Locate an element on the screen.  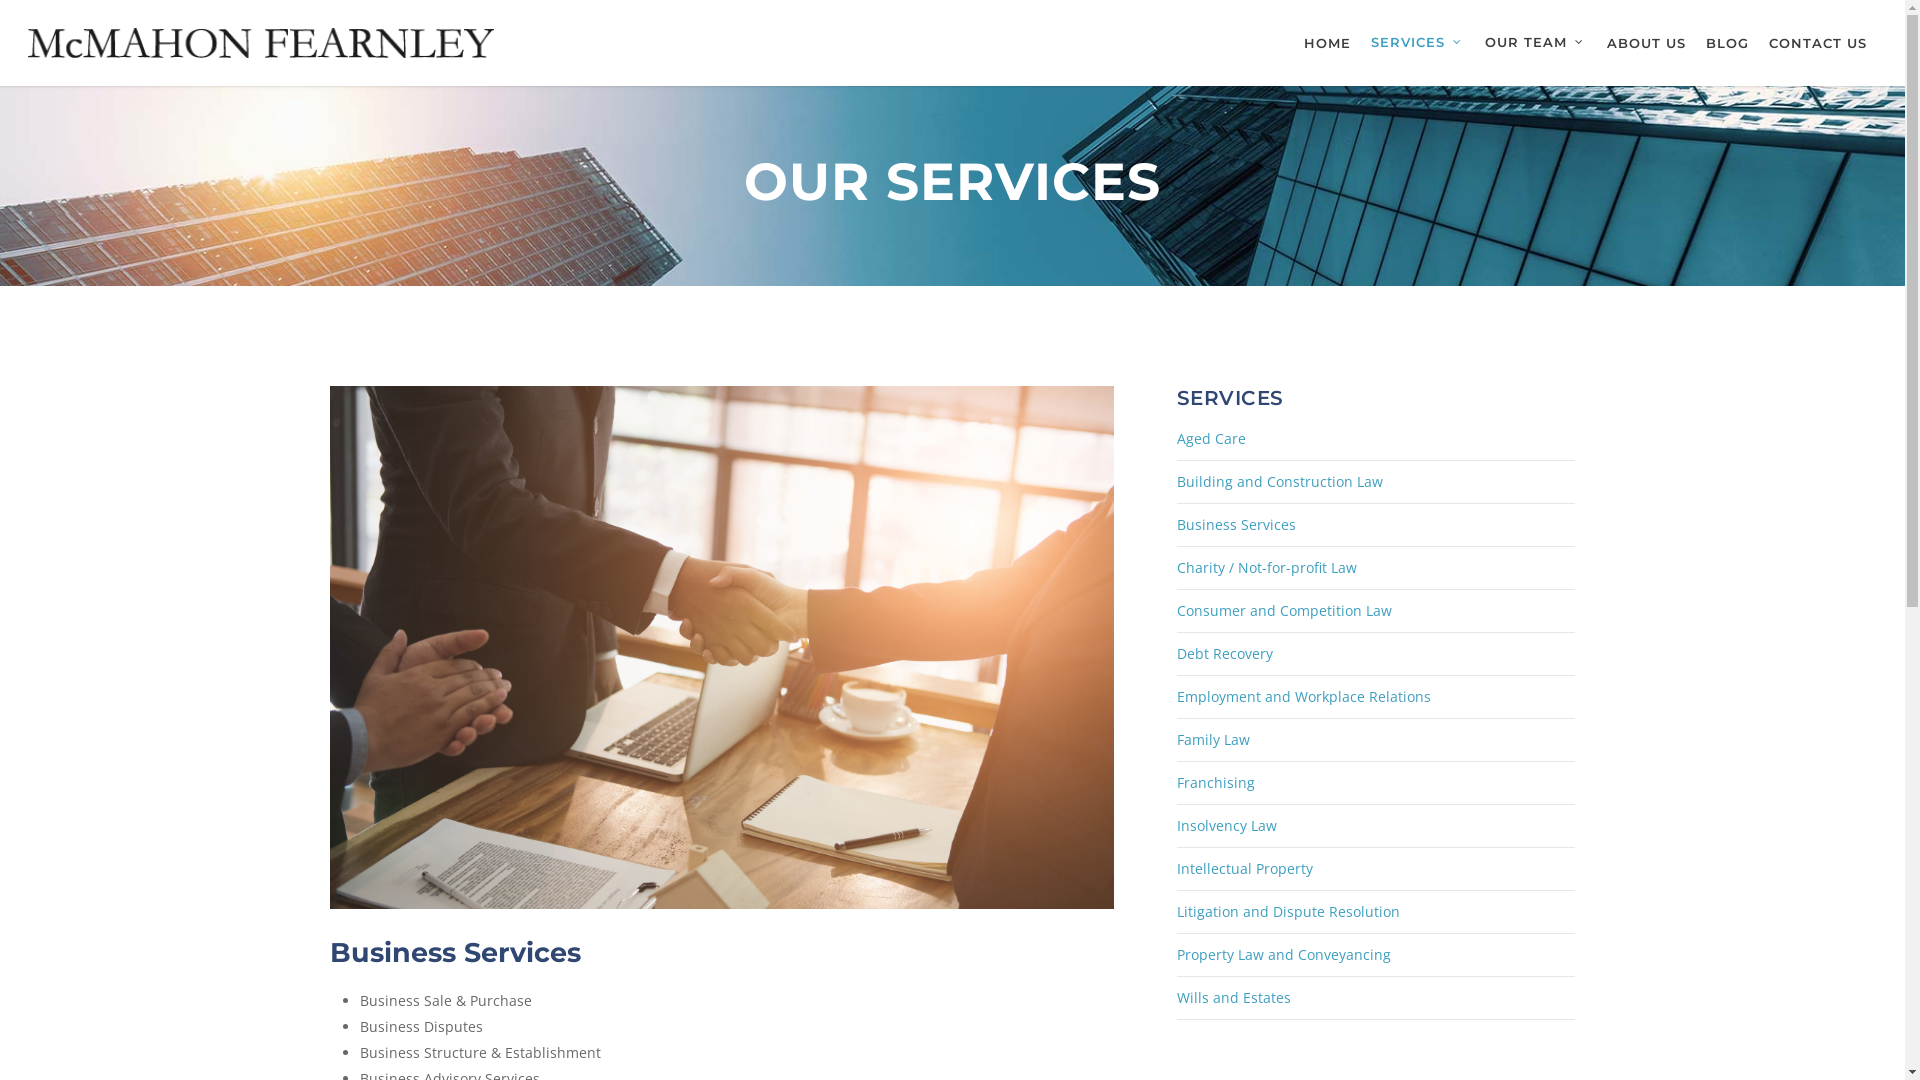
CONTACT US is located at coordinates (1818, 42).